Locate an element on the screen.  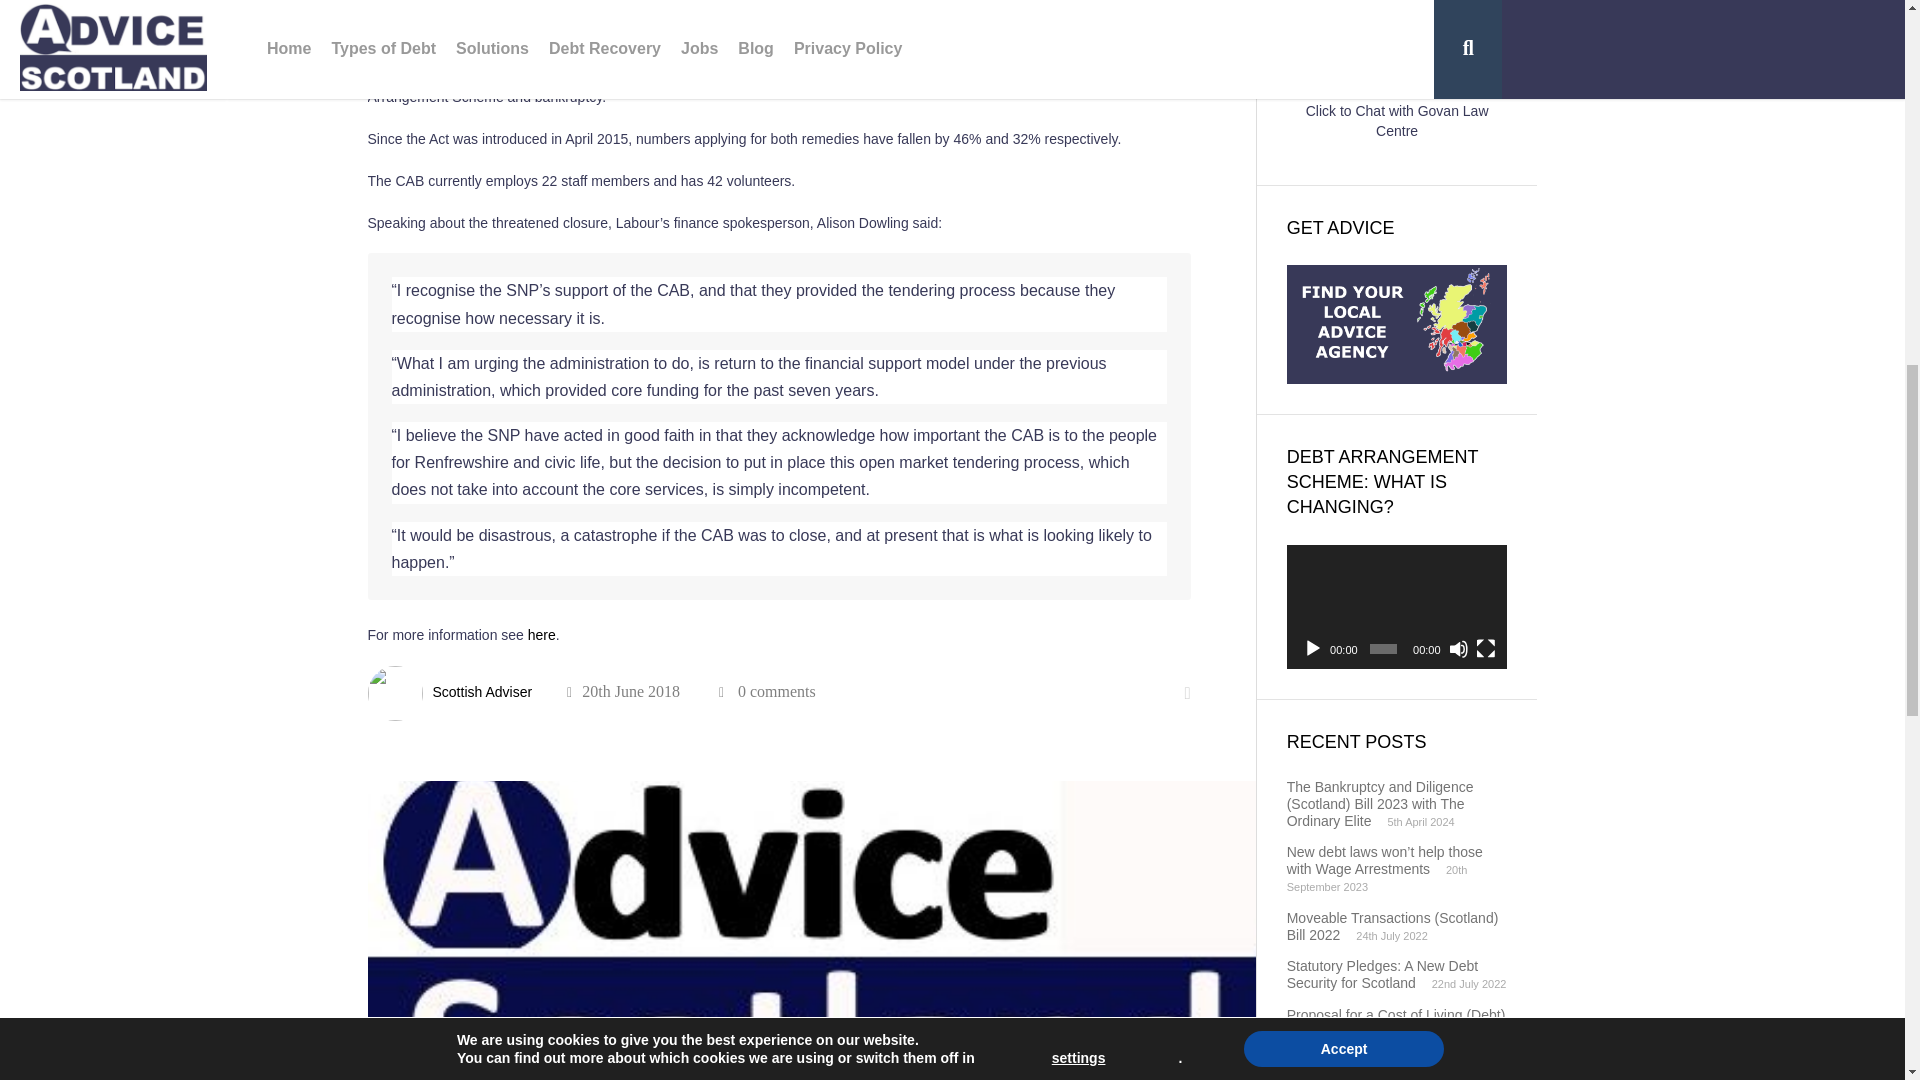
Play is located at coordinates (1312, 648).